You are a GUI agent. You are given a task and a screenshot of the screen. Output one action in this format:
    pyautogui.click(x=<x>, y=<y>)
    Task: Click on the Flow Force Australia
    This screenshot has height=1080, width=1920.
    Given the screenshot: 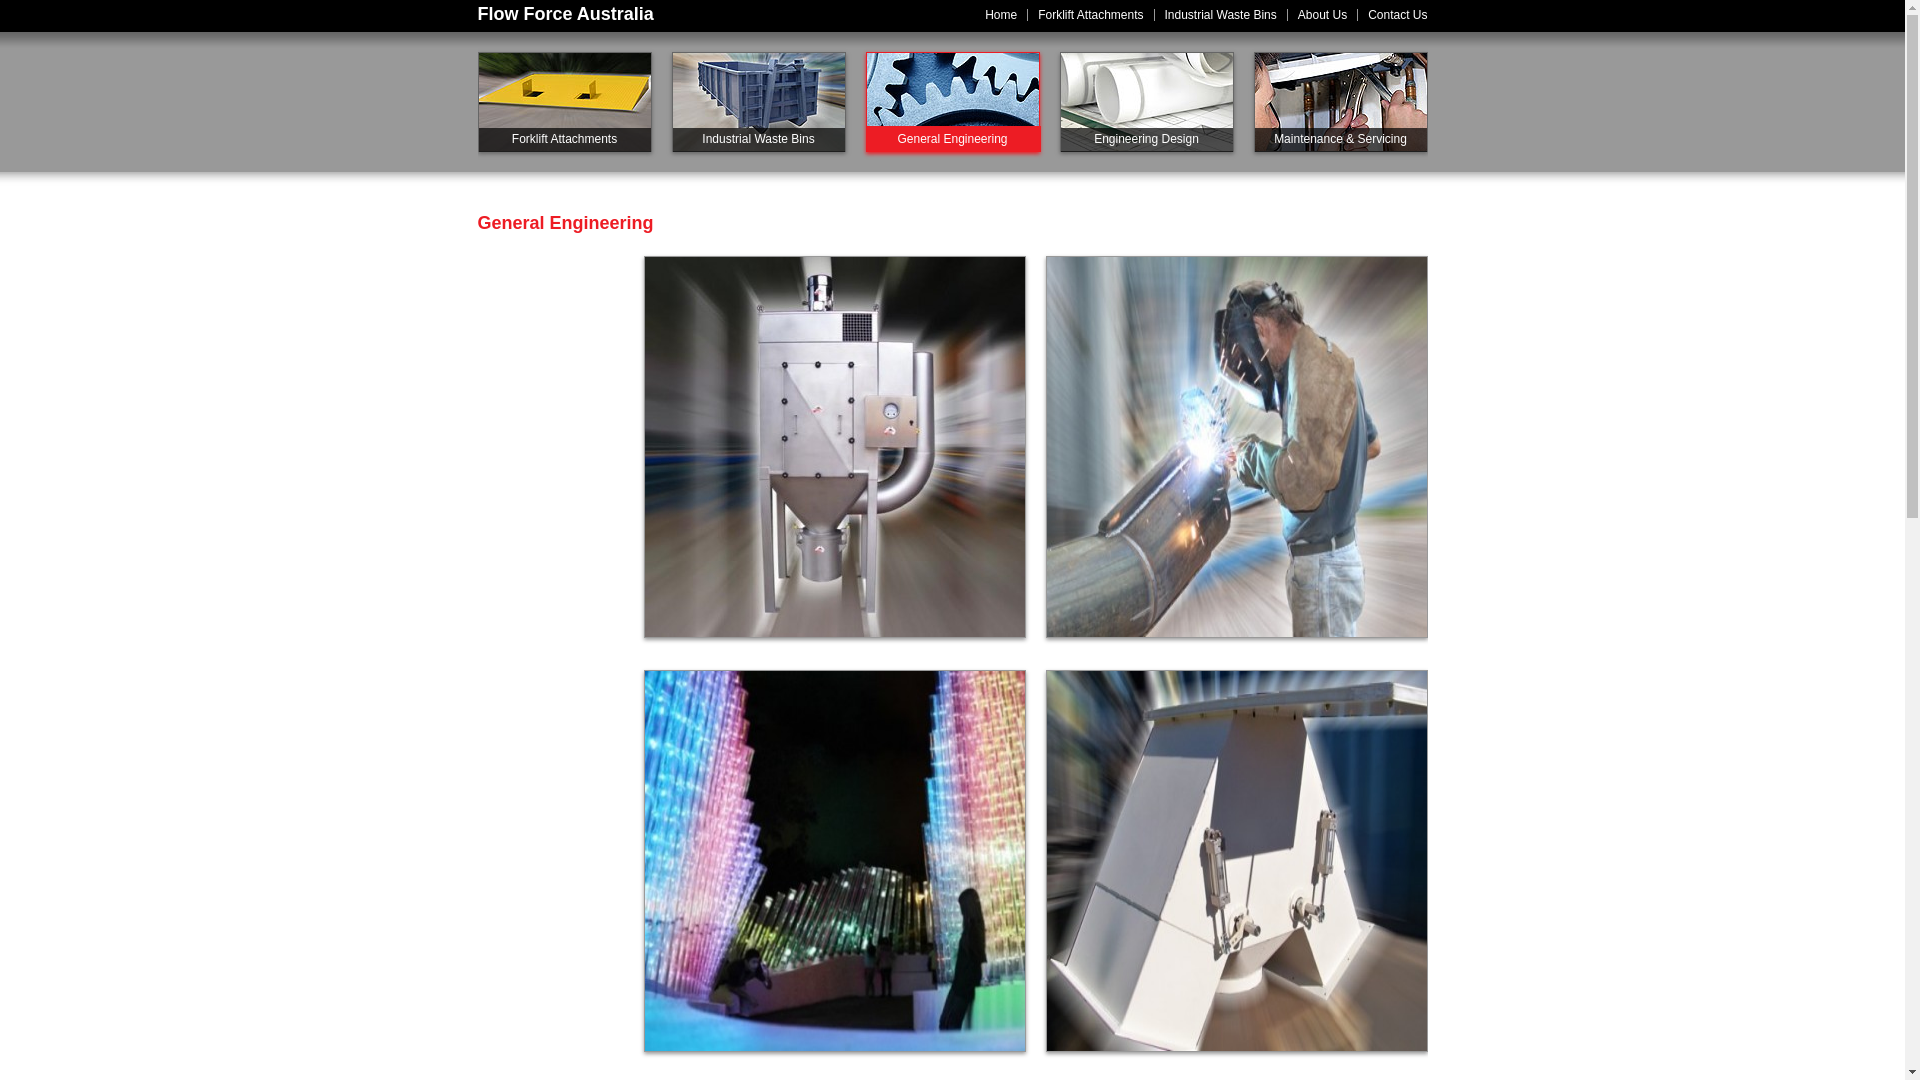 What is the action you would take?
    pyautogui.click(x=566, y=14)
    